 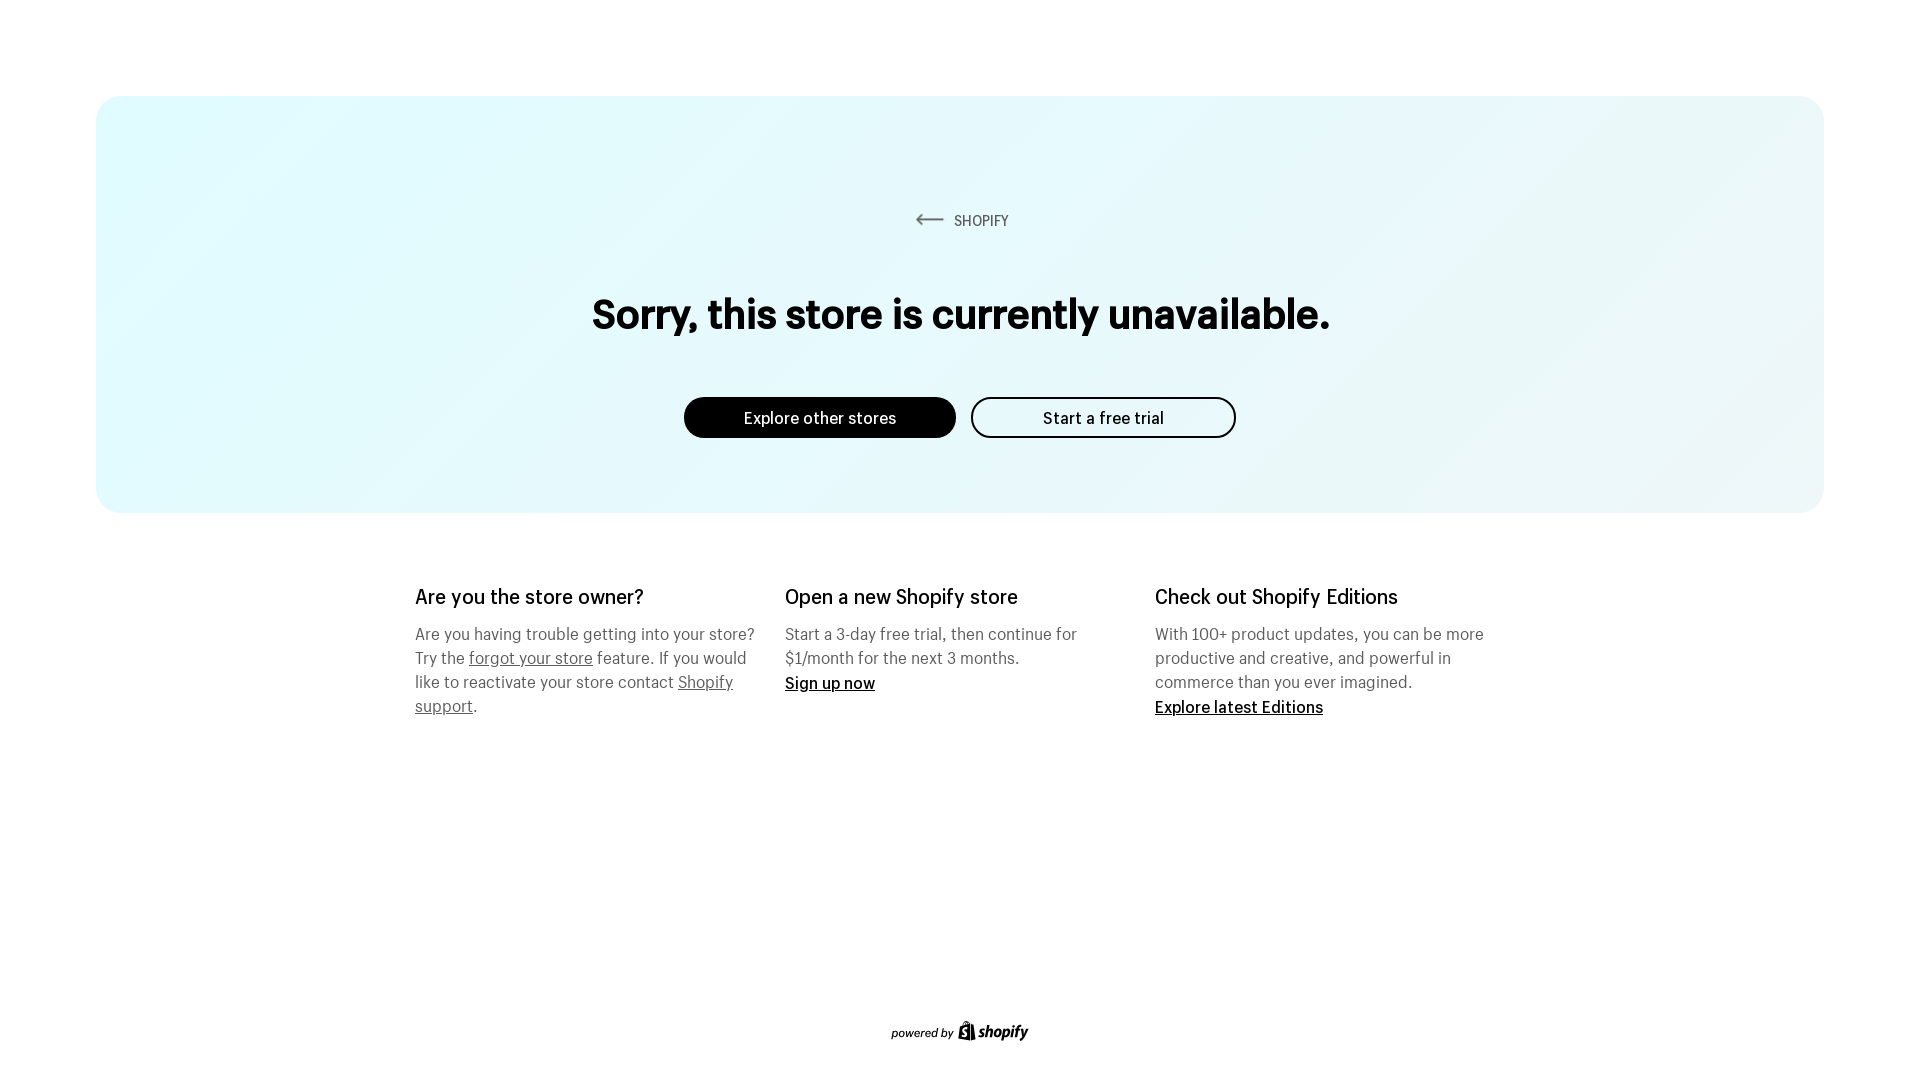 I want to click on Start a free trial, so click(x=1104, y=418).